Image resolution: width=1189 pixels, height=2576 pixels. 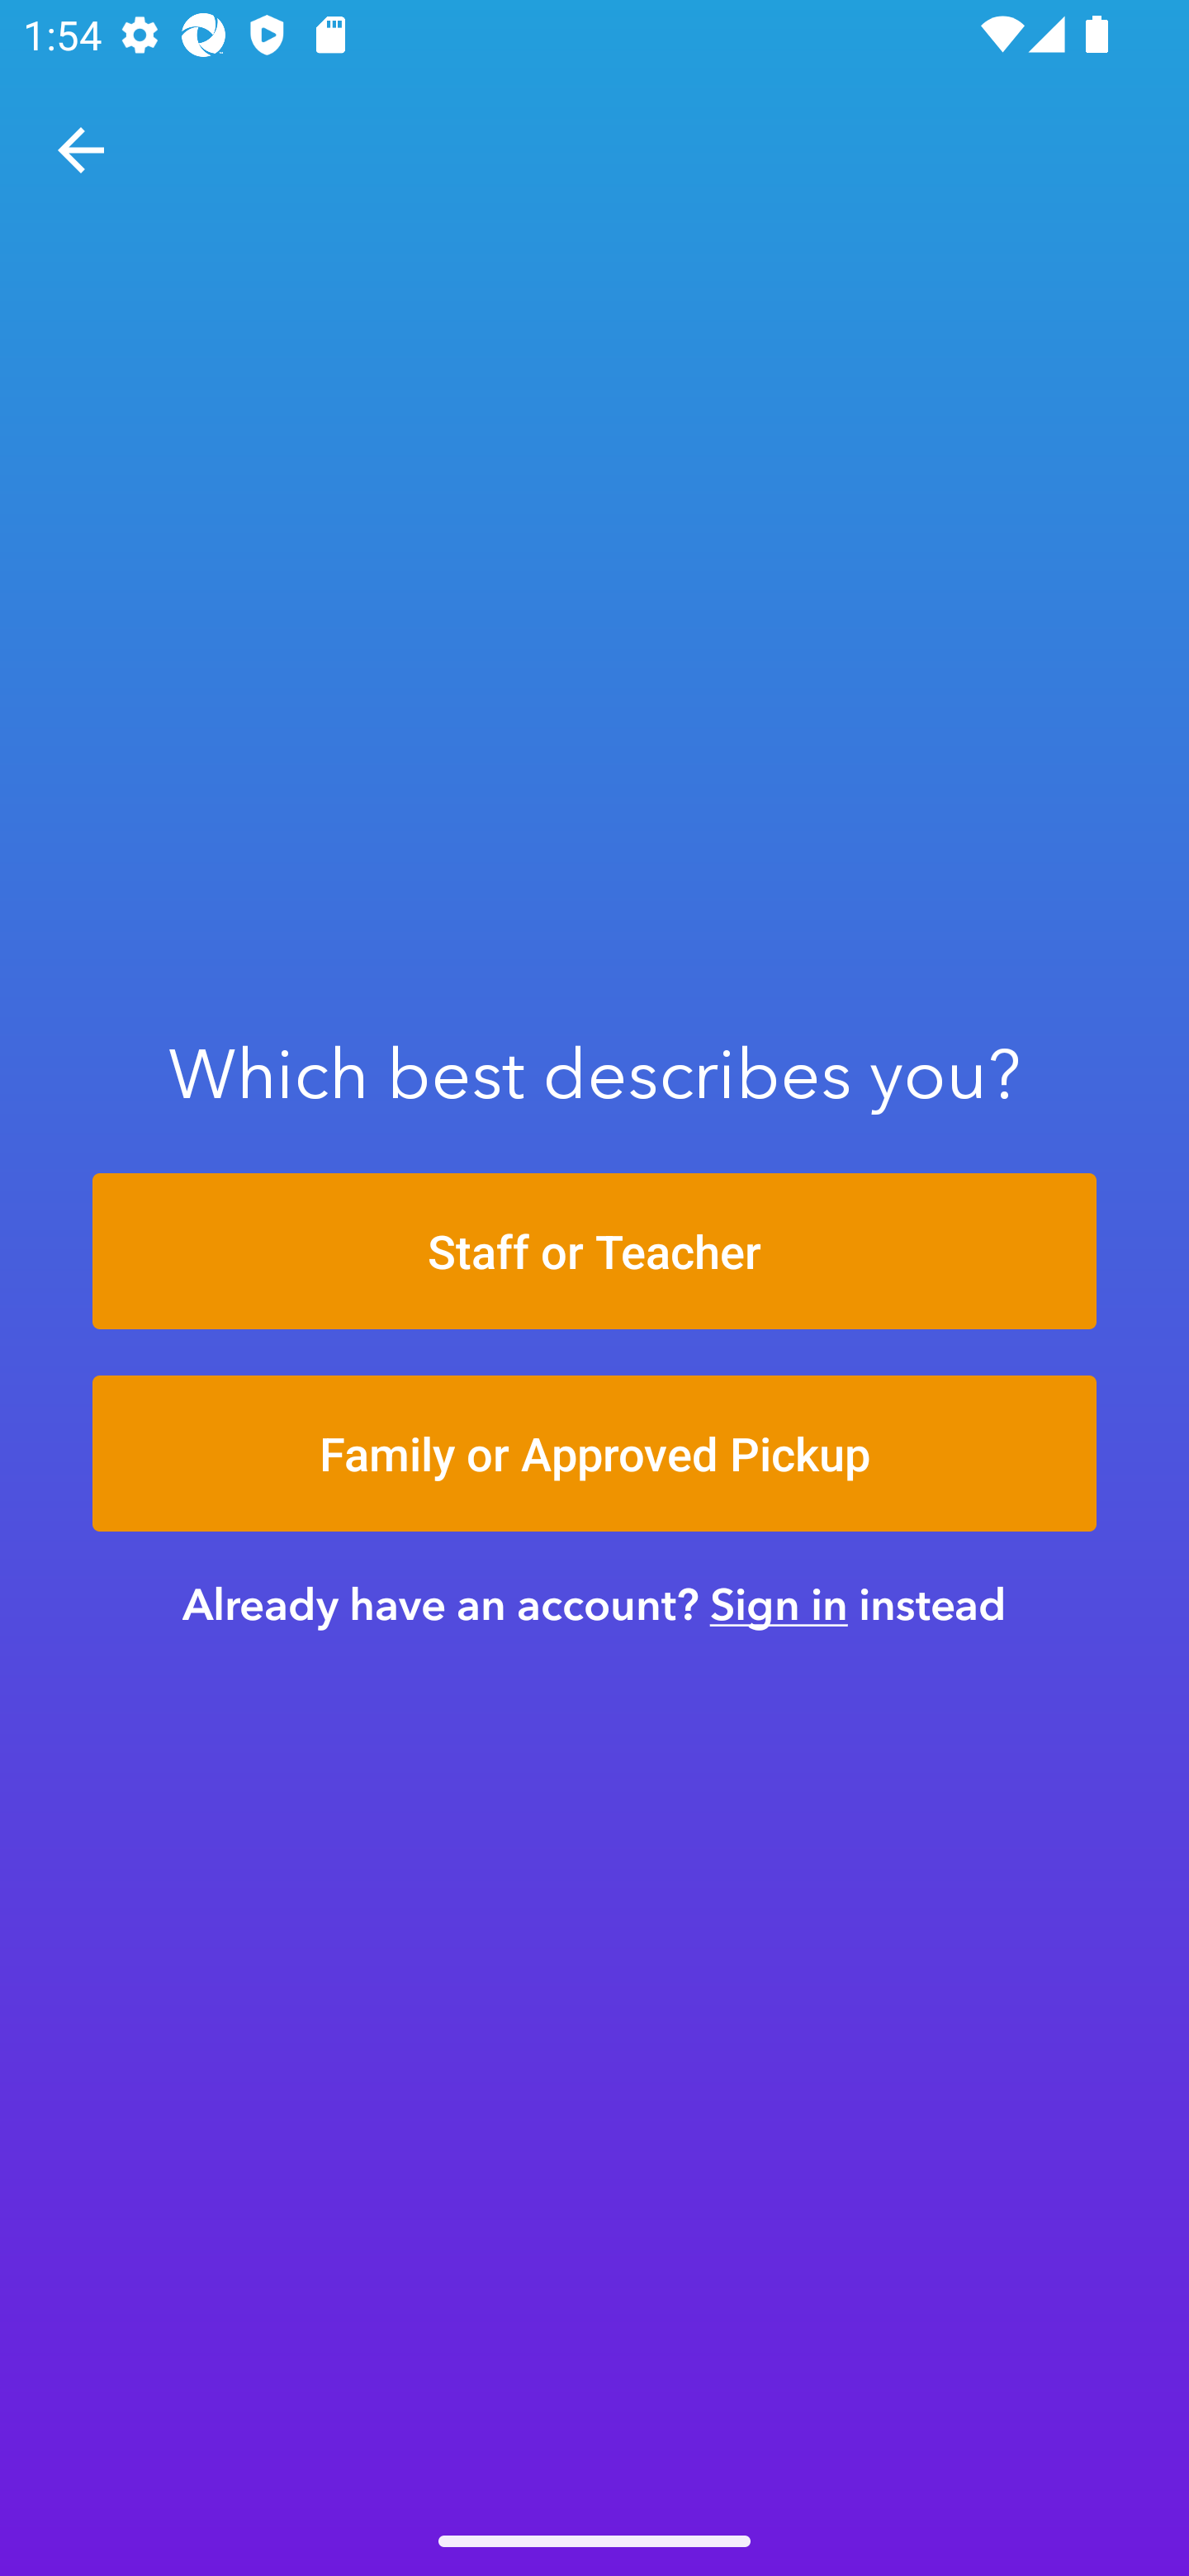 What do you see at coordinates (81, 150) in the screenshot?
I see `Navigate up` at bounding box center [81, 150].